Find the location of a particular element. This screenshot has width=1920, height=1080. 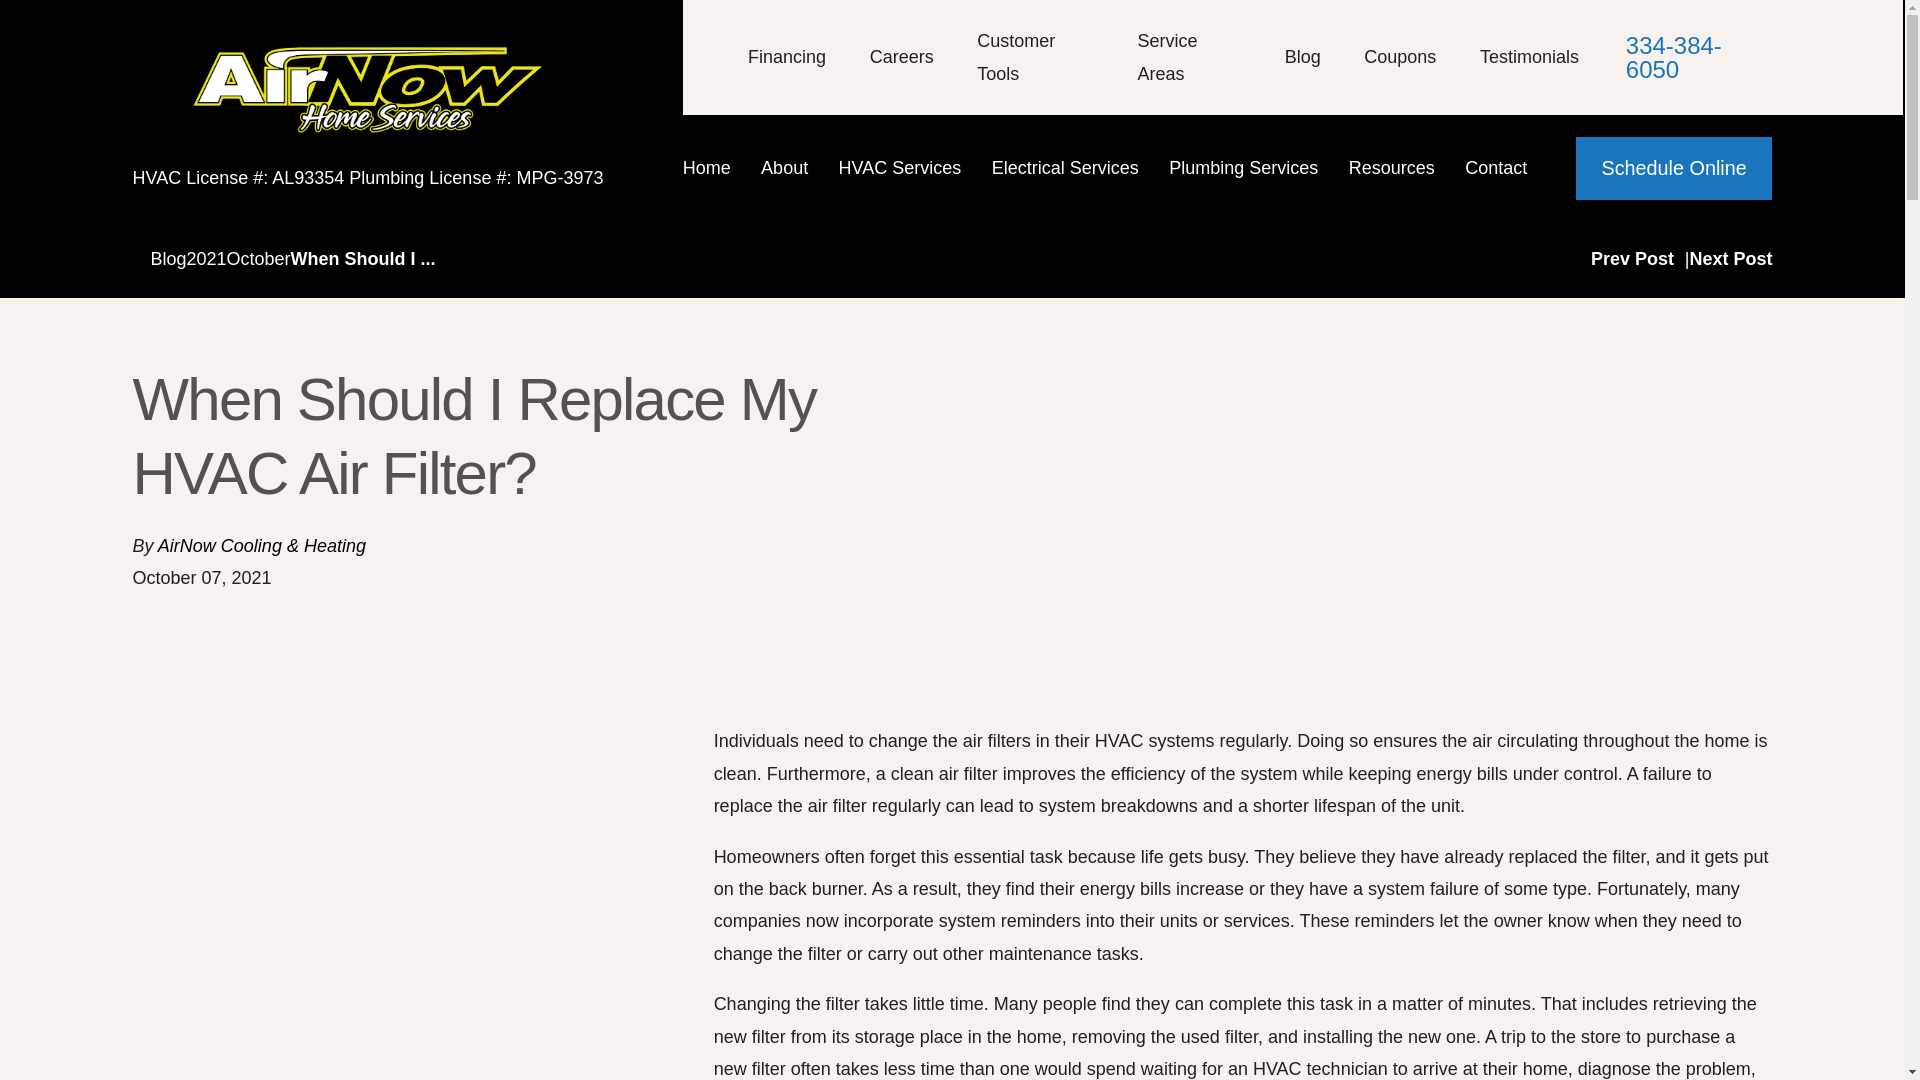

Careers is located at coordinates (901, 56).